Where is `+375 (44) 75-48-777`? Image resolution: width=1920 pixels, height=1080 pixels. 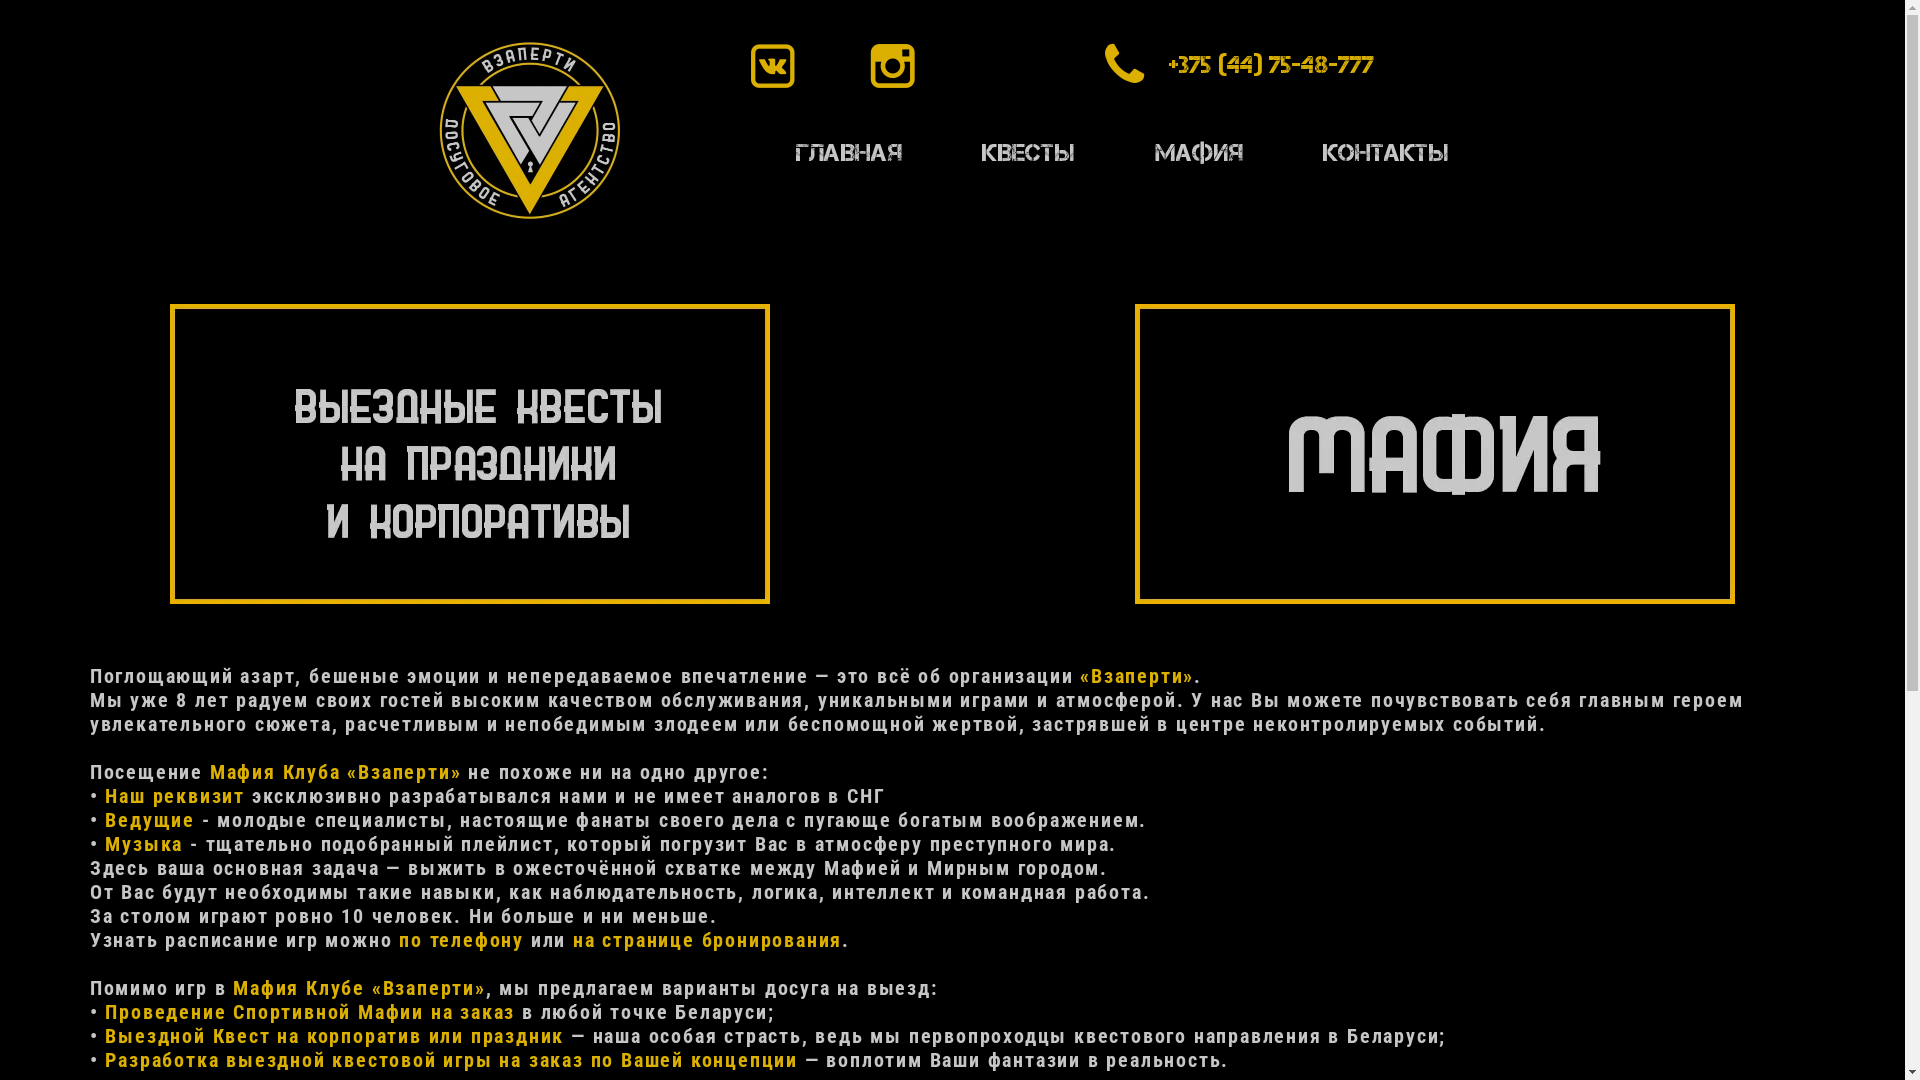
+375 (44) 75-48-777 is located at coordinates (1272, 65).